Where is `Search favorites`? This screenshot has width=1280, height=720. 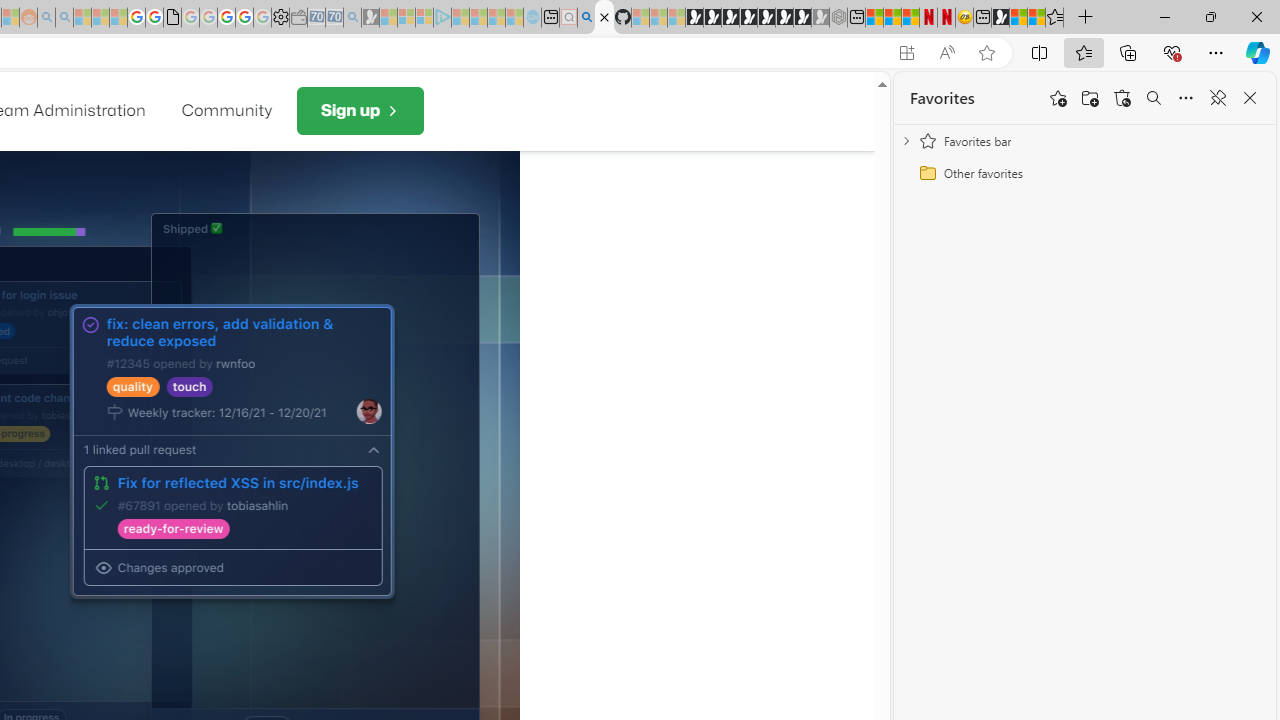 Search favorites is located at coordinates (1154, 98).